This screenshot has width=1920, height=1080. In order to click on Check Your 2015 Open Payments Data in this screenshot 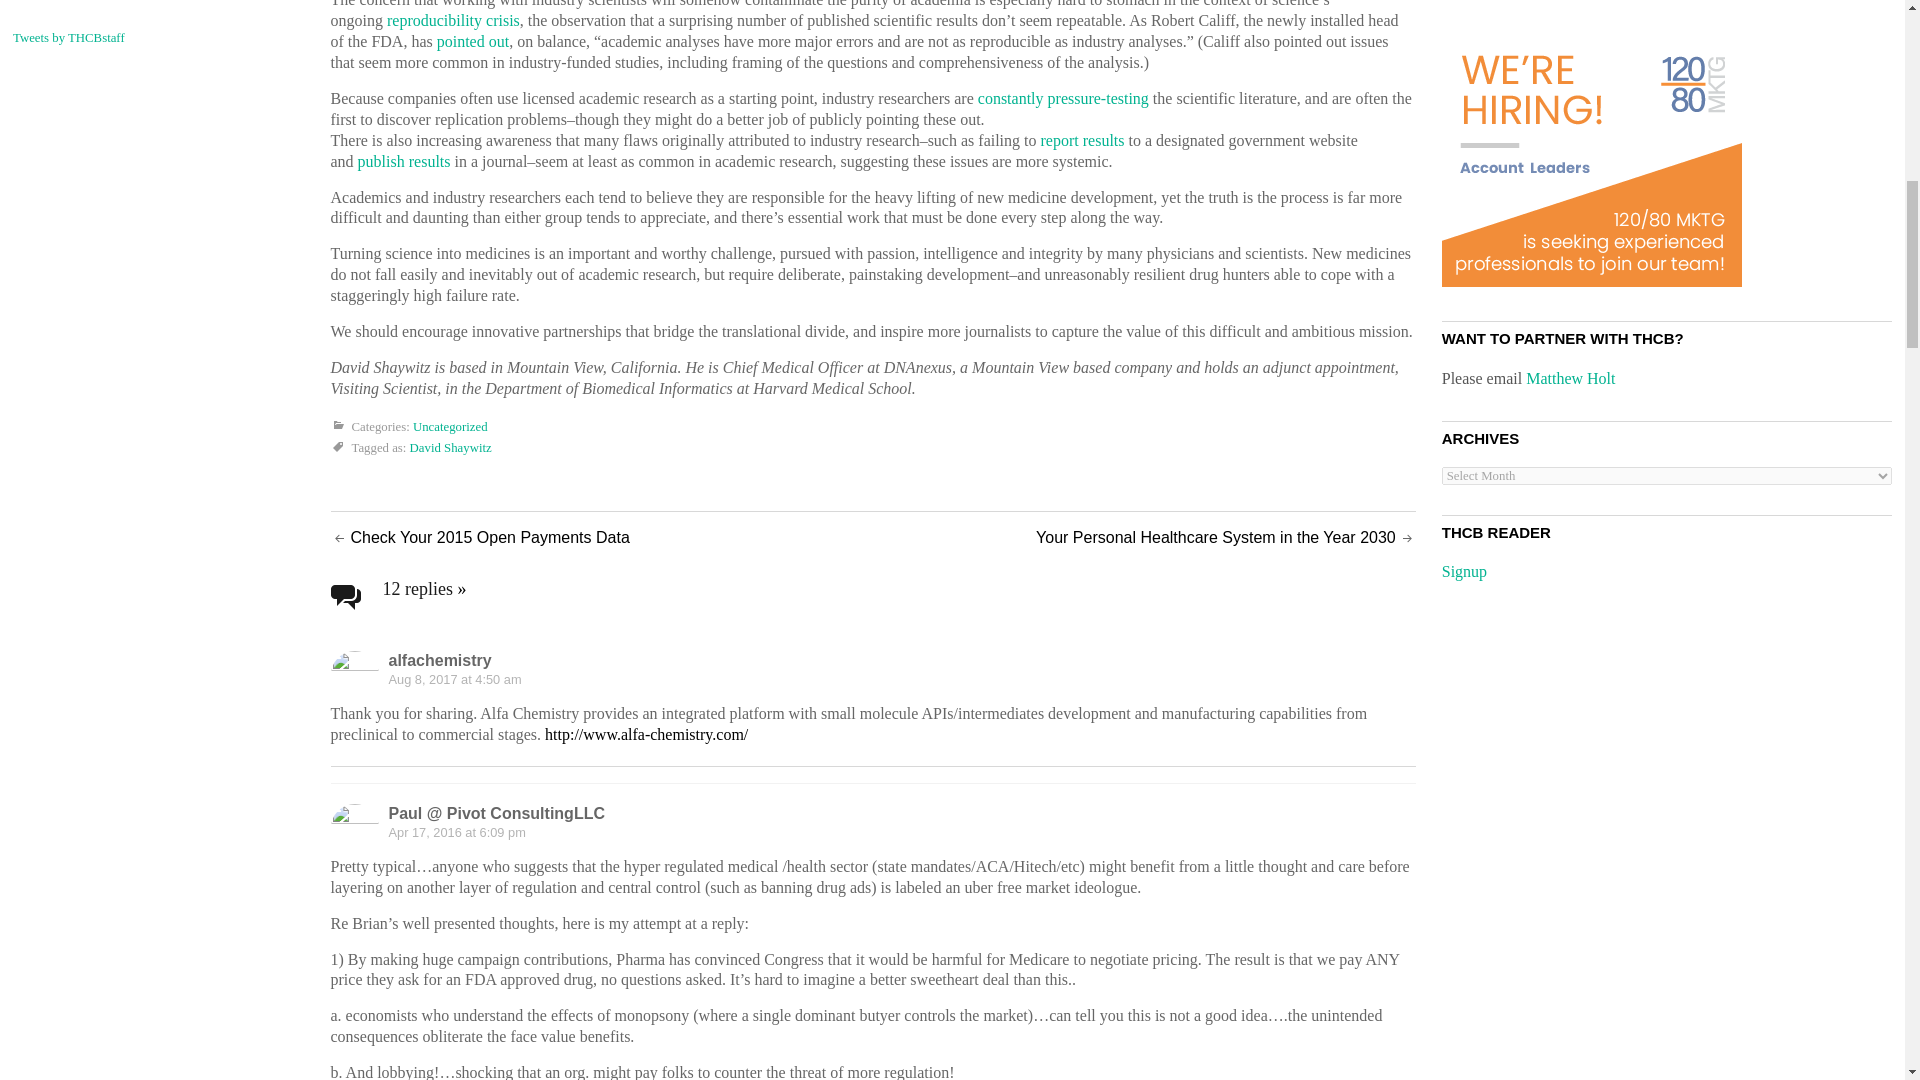, I will do `click(489, 538)`.